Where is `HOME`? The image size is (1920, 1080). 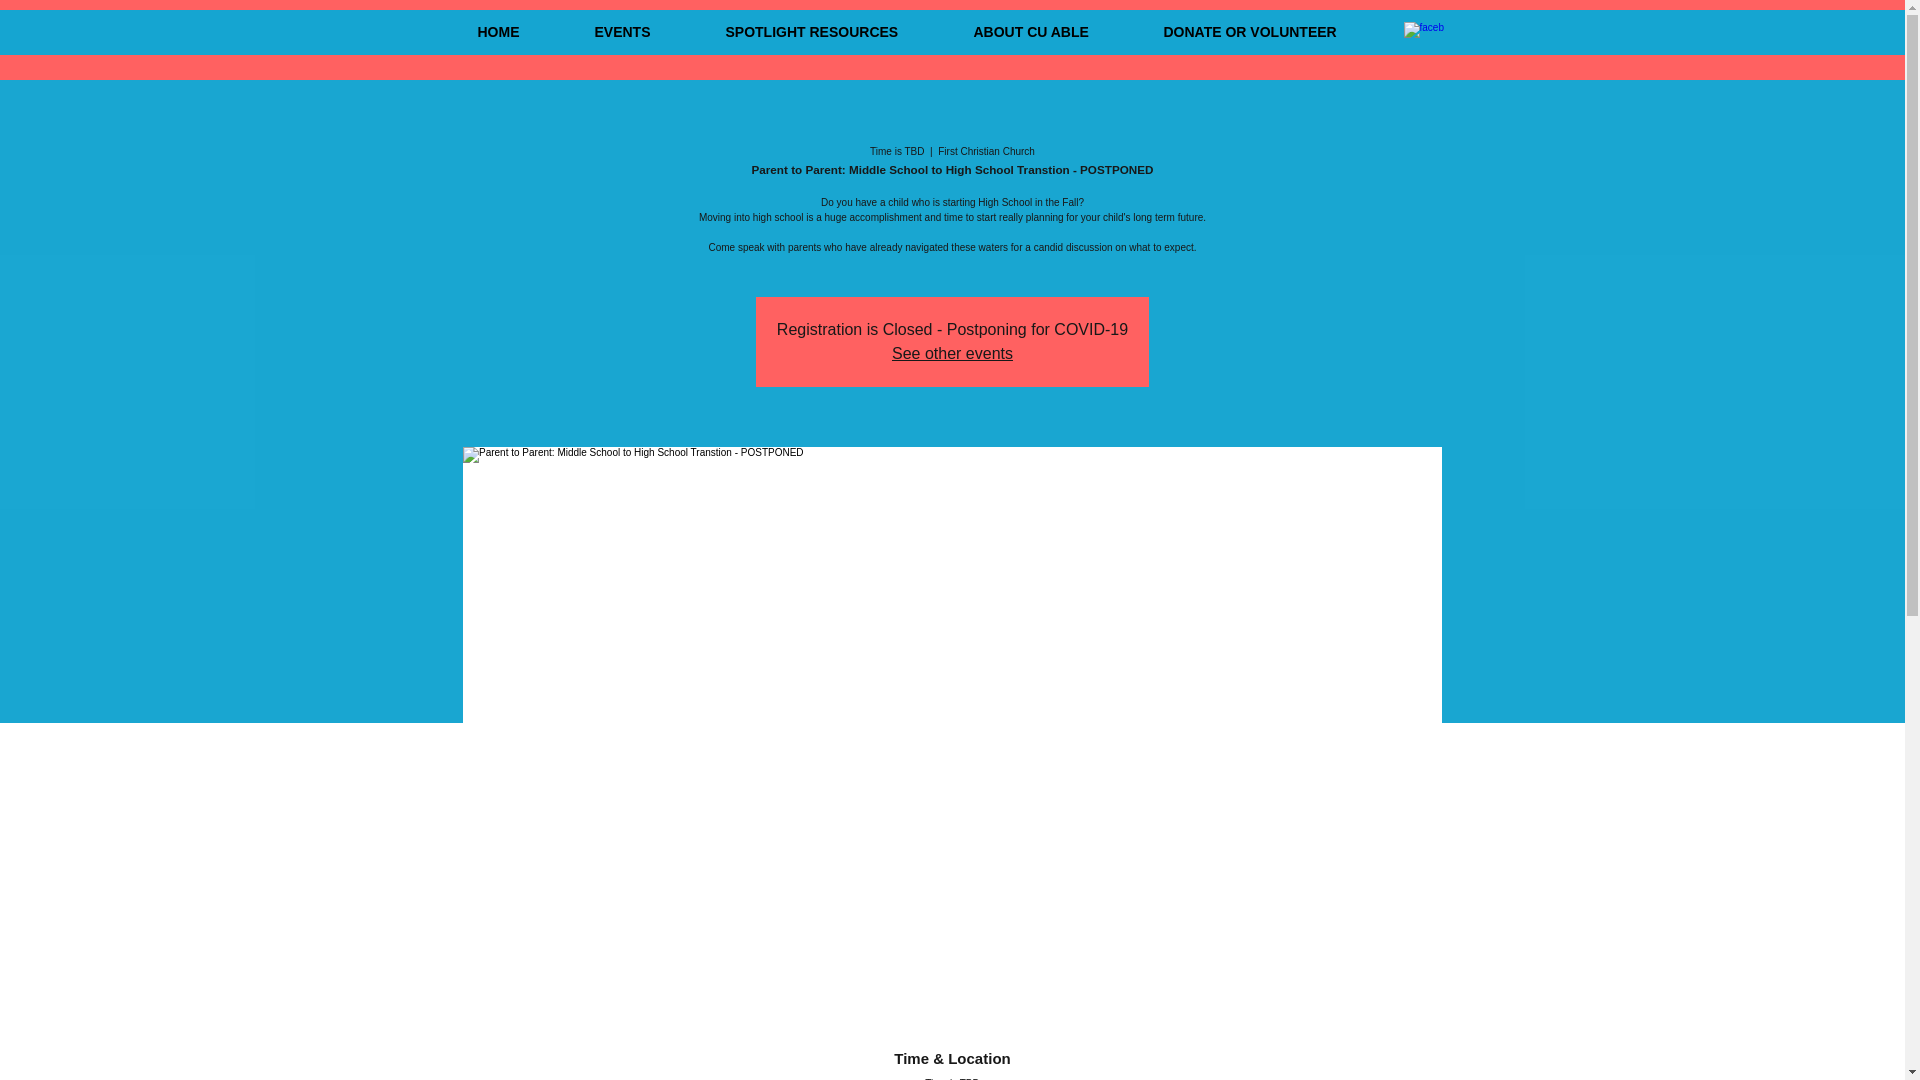 HOME is located at coordinates (520, 32).